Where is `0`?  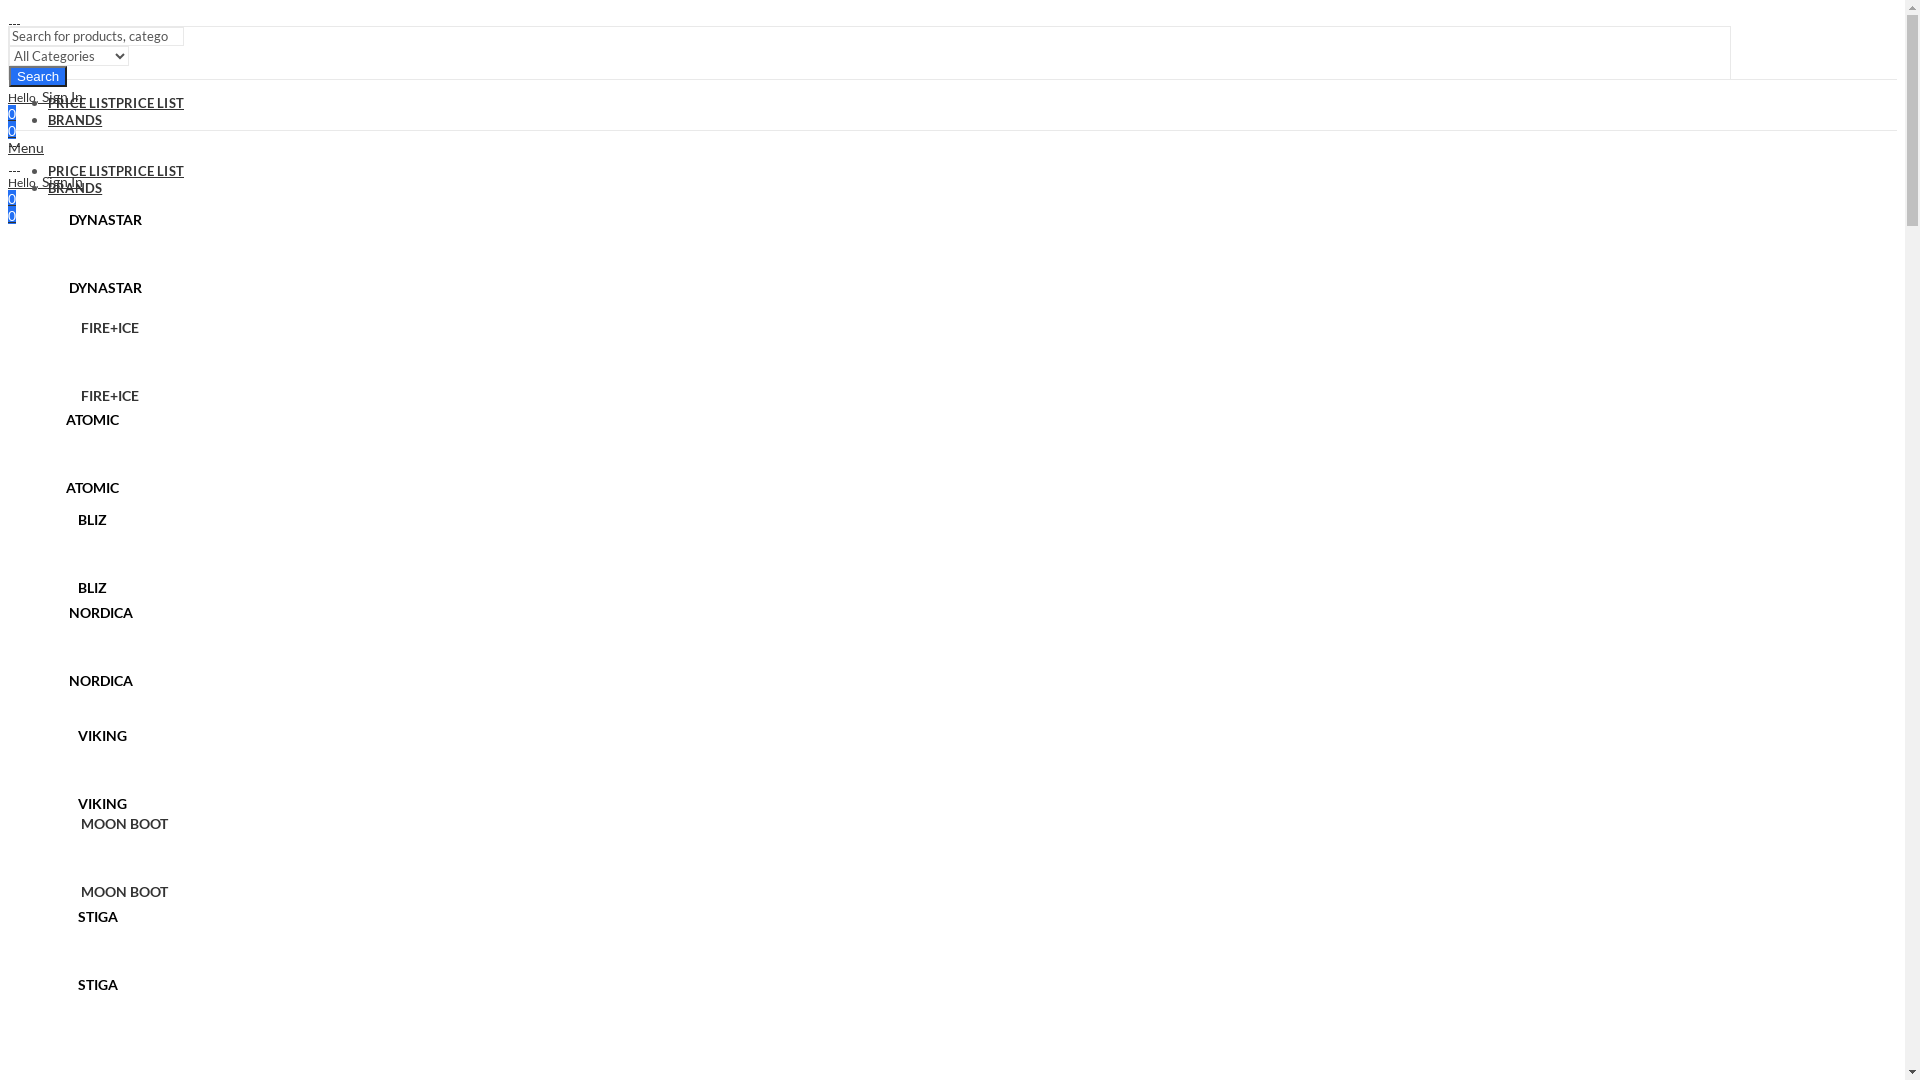
0 is located at coordinates (12, 198).